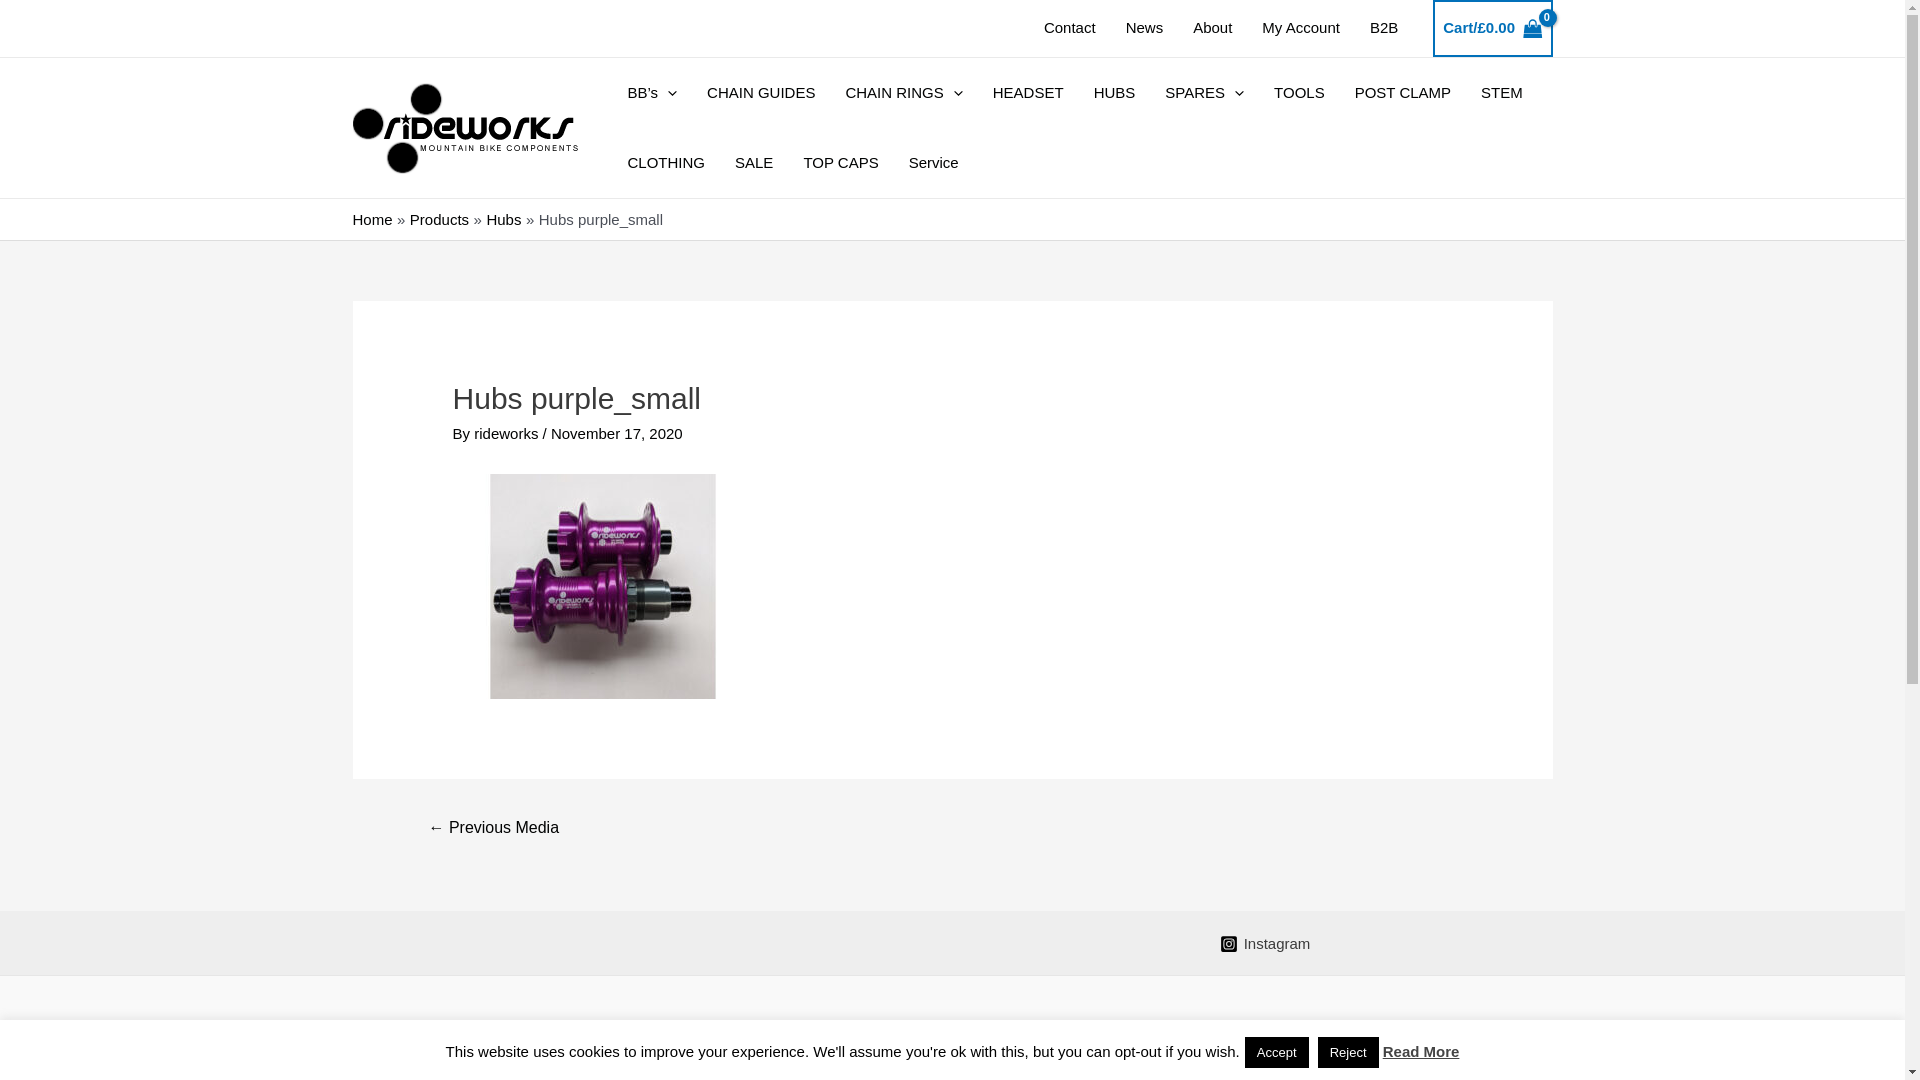 This screenshot has width=1920, height=1080. I want to click on Read More, so click(1422, 1052).